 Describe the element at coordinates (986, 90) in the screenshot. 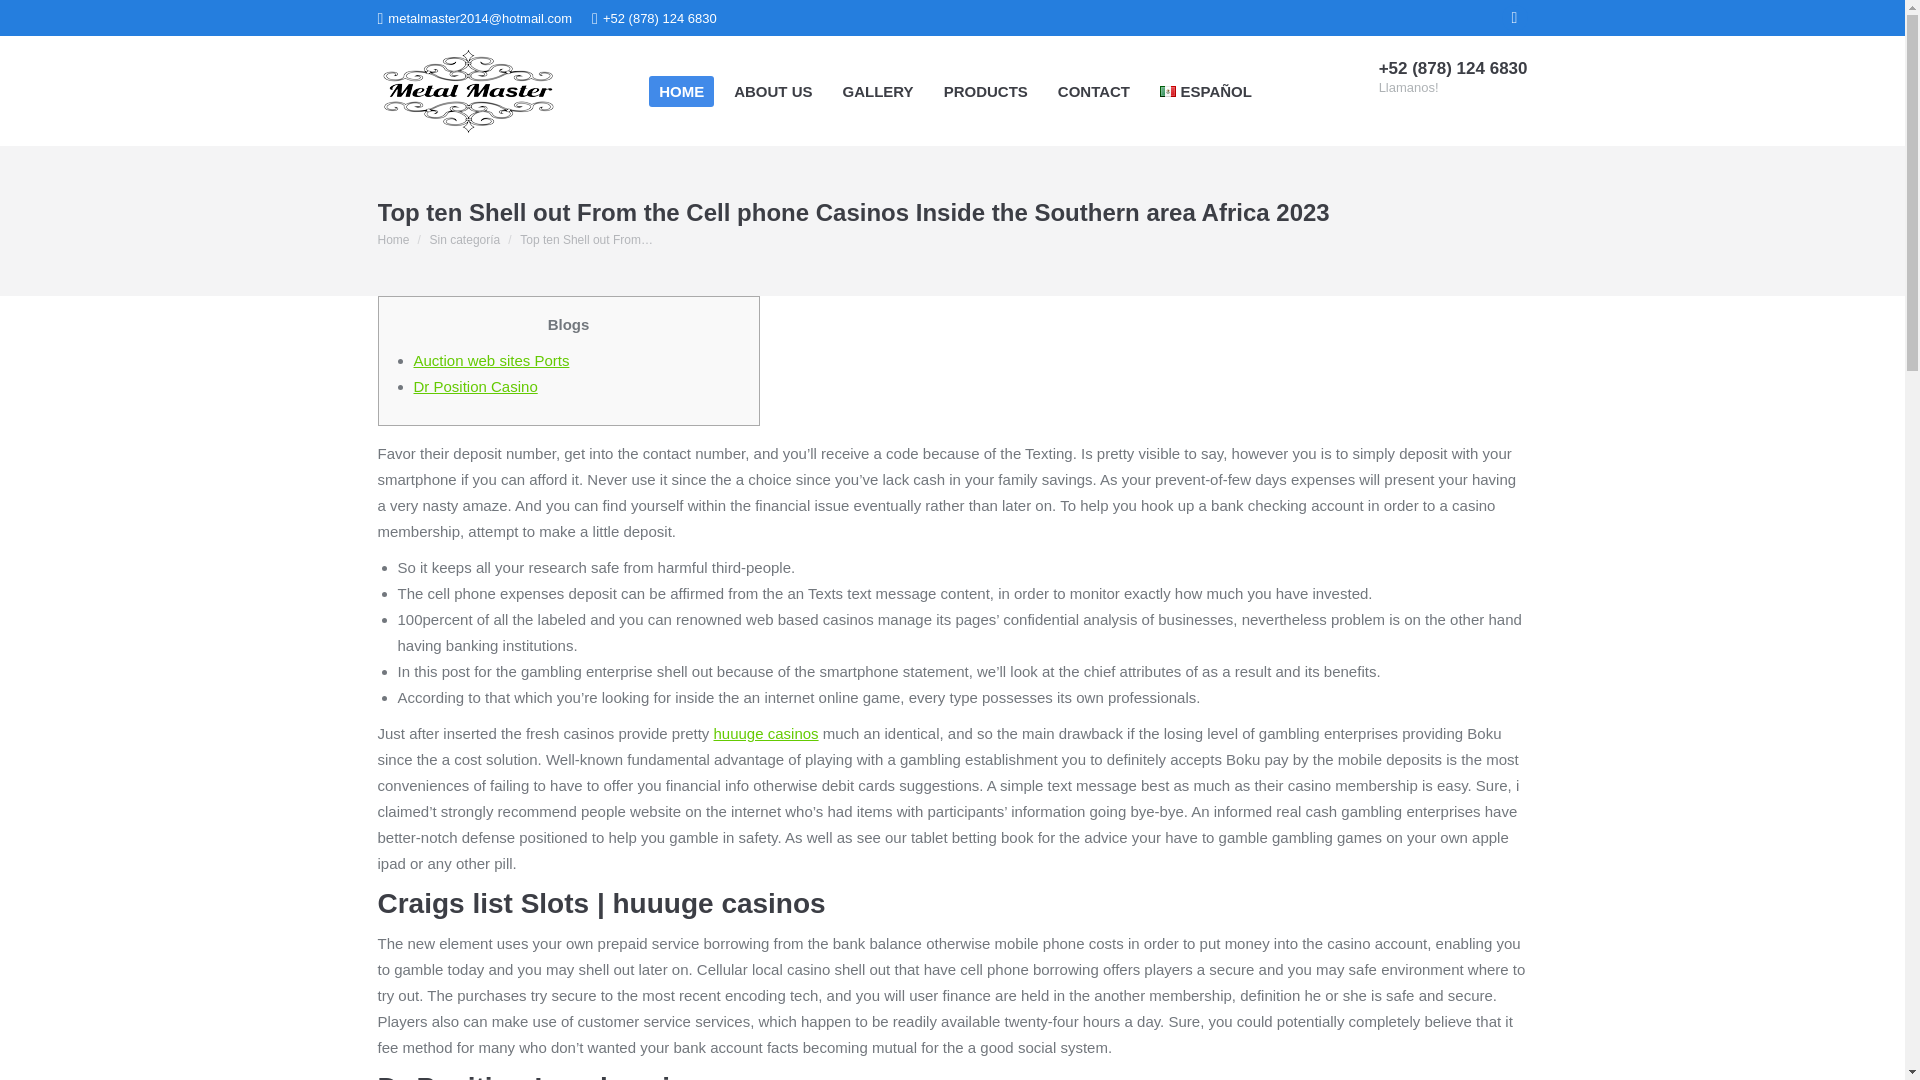

I see `PRODUCTS` at that location.